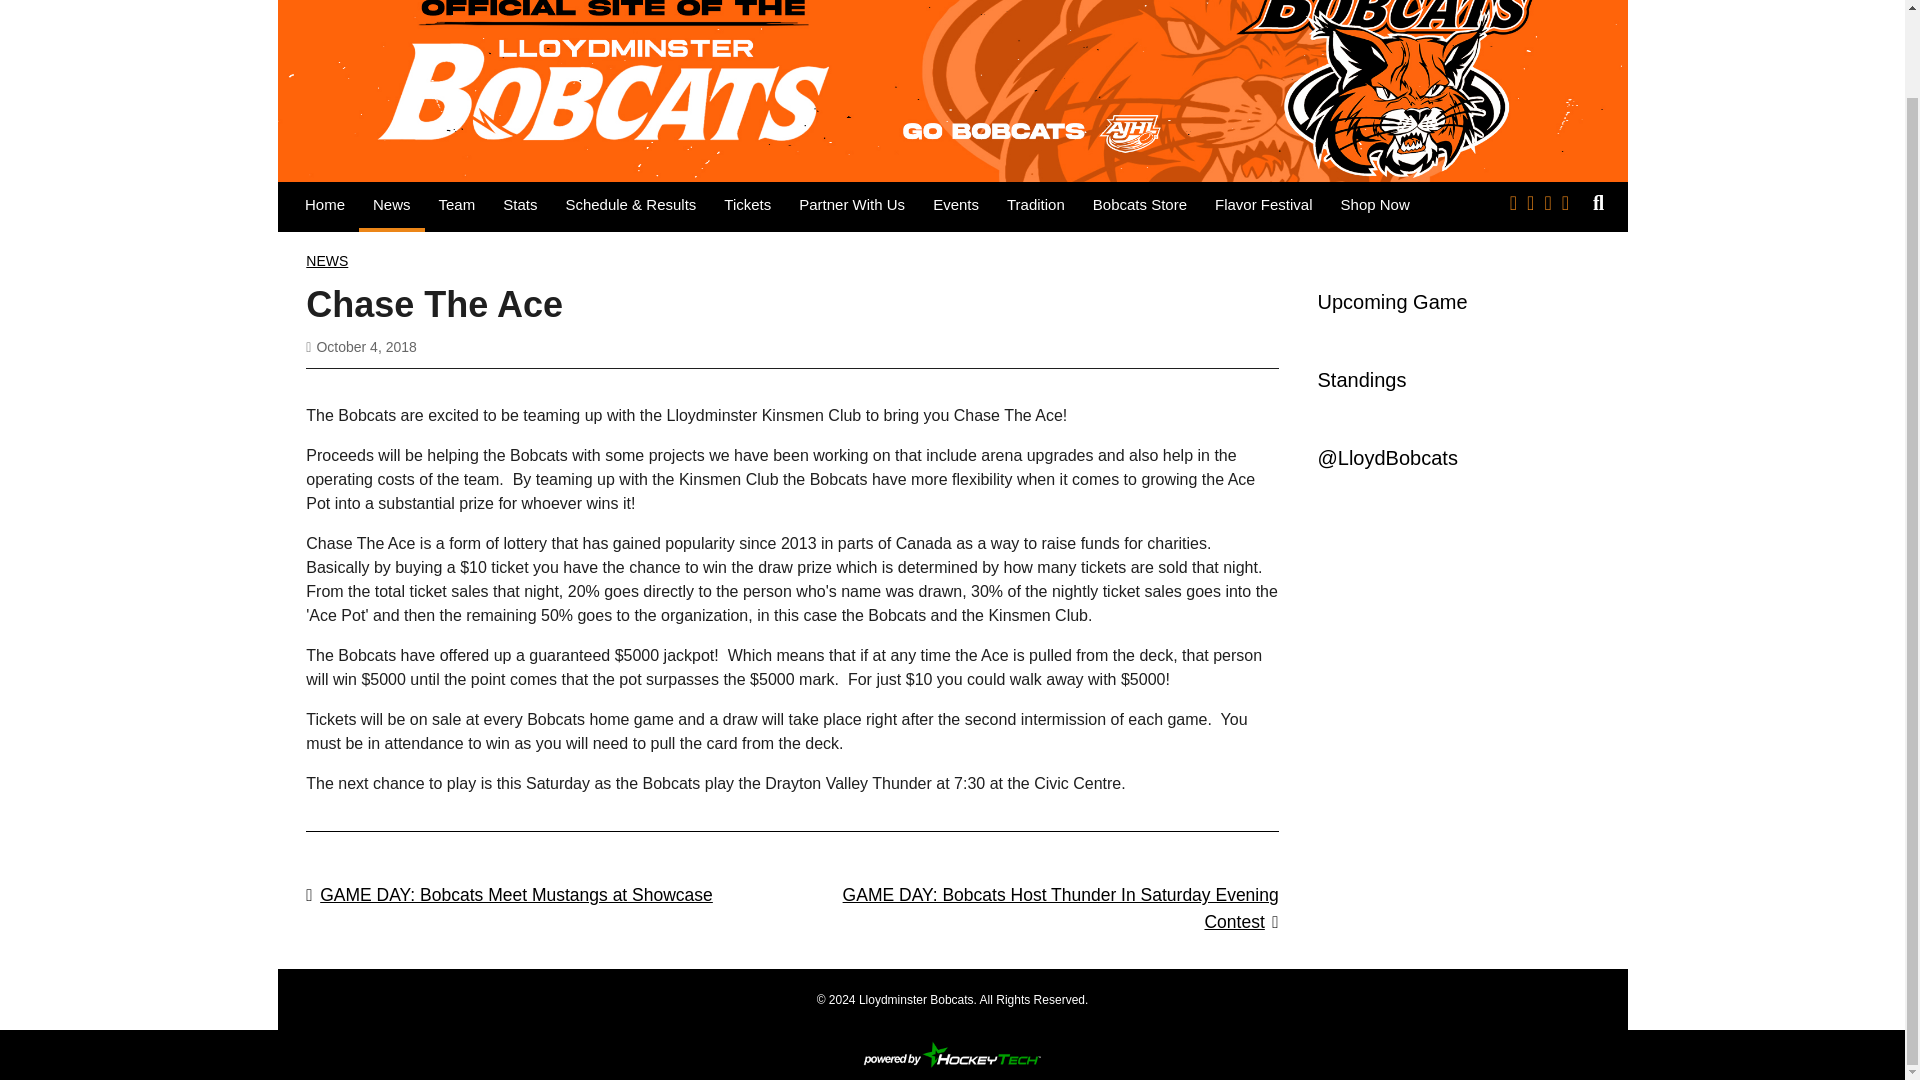 Image resolution: width=1920 pixels, height=1080 pixels. I want to click on Stats, so click(520, 204).